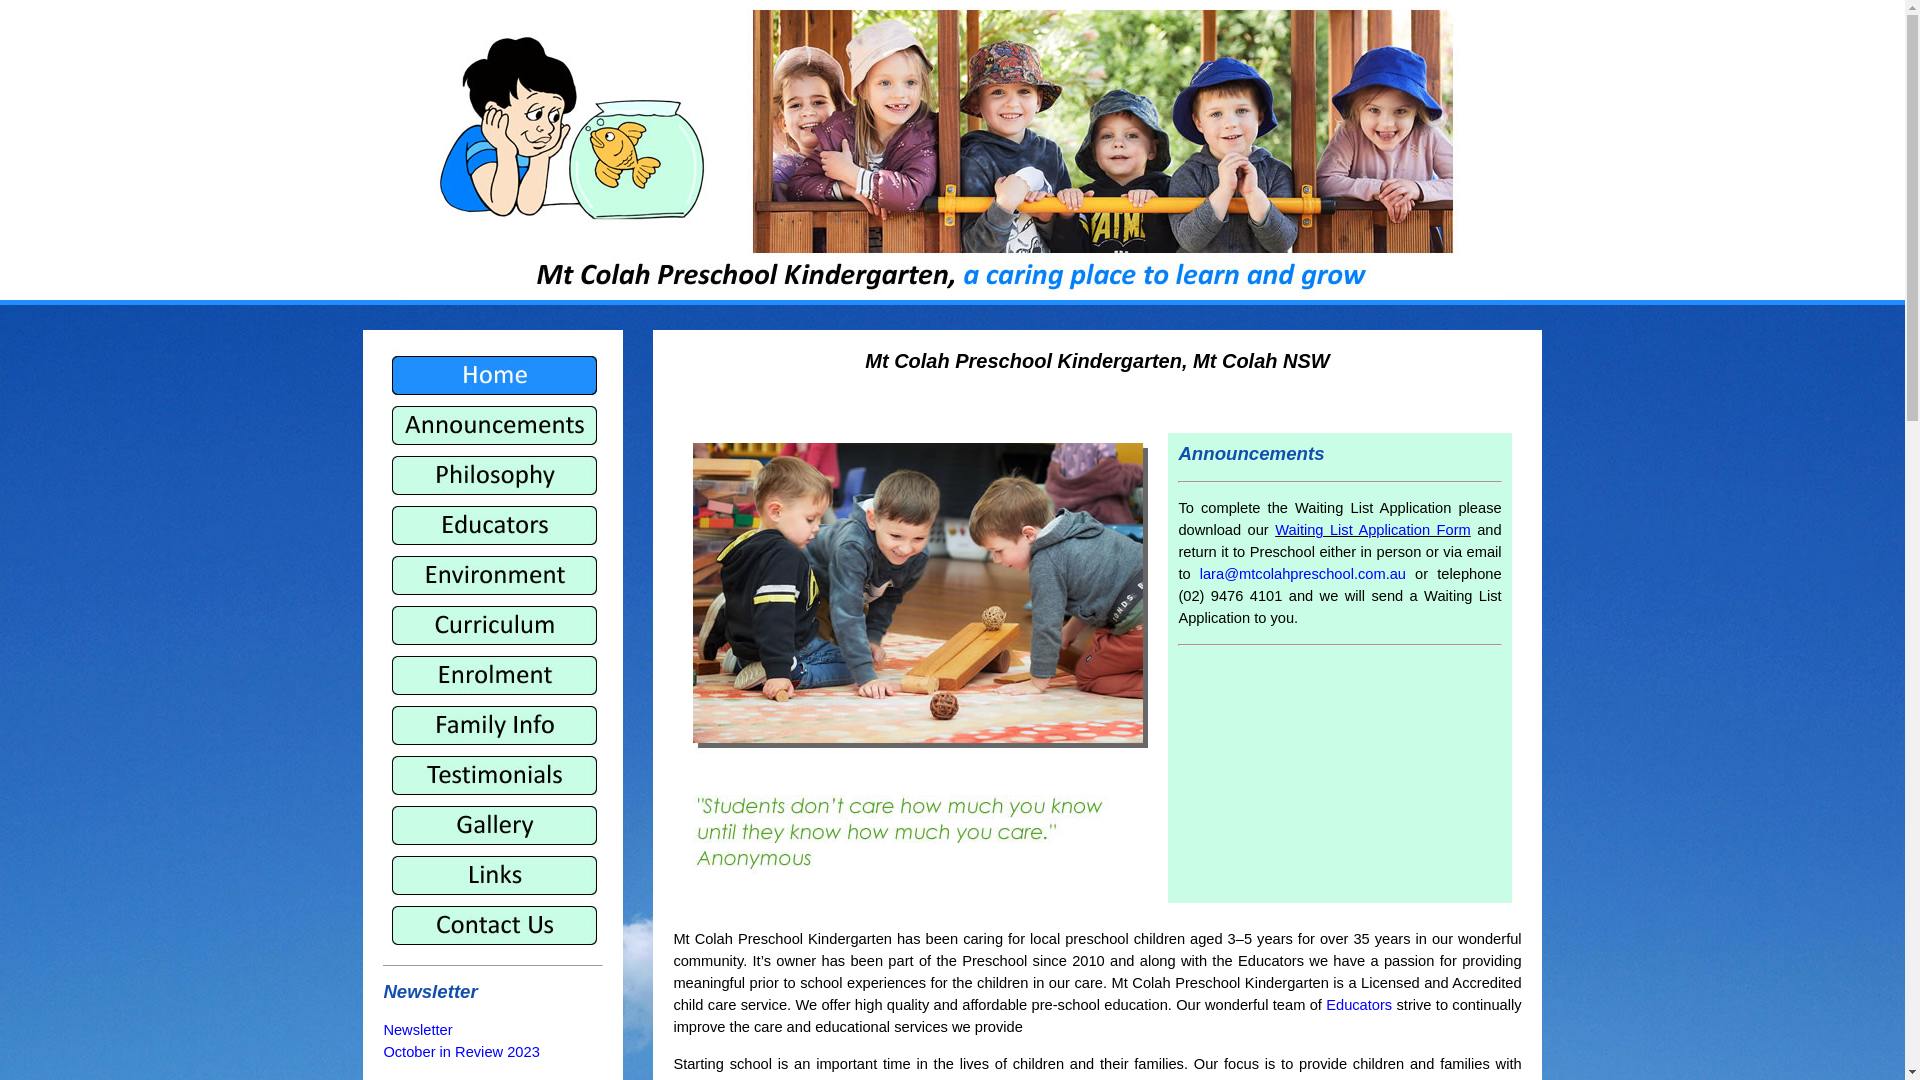  Describe the element at coordinates (493, 675) in the screenshot. I see `Mt Colah Preschool Kindergarten - Enrolment` at that location.